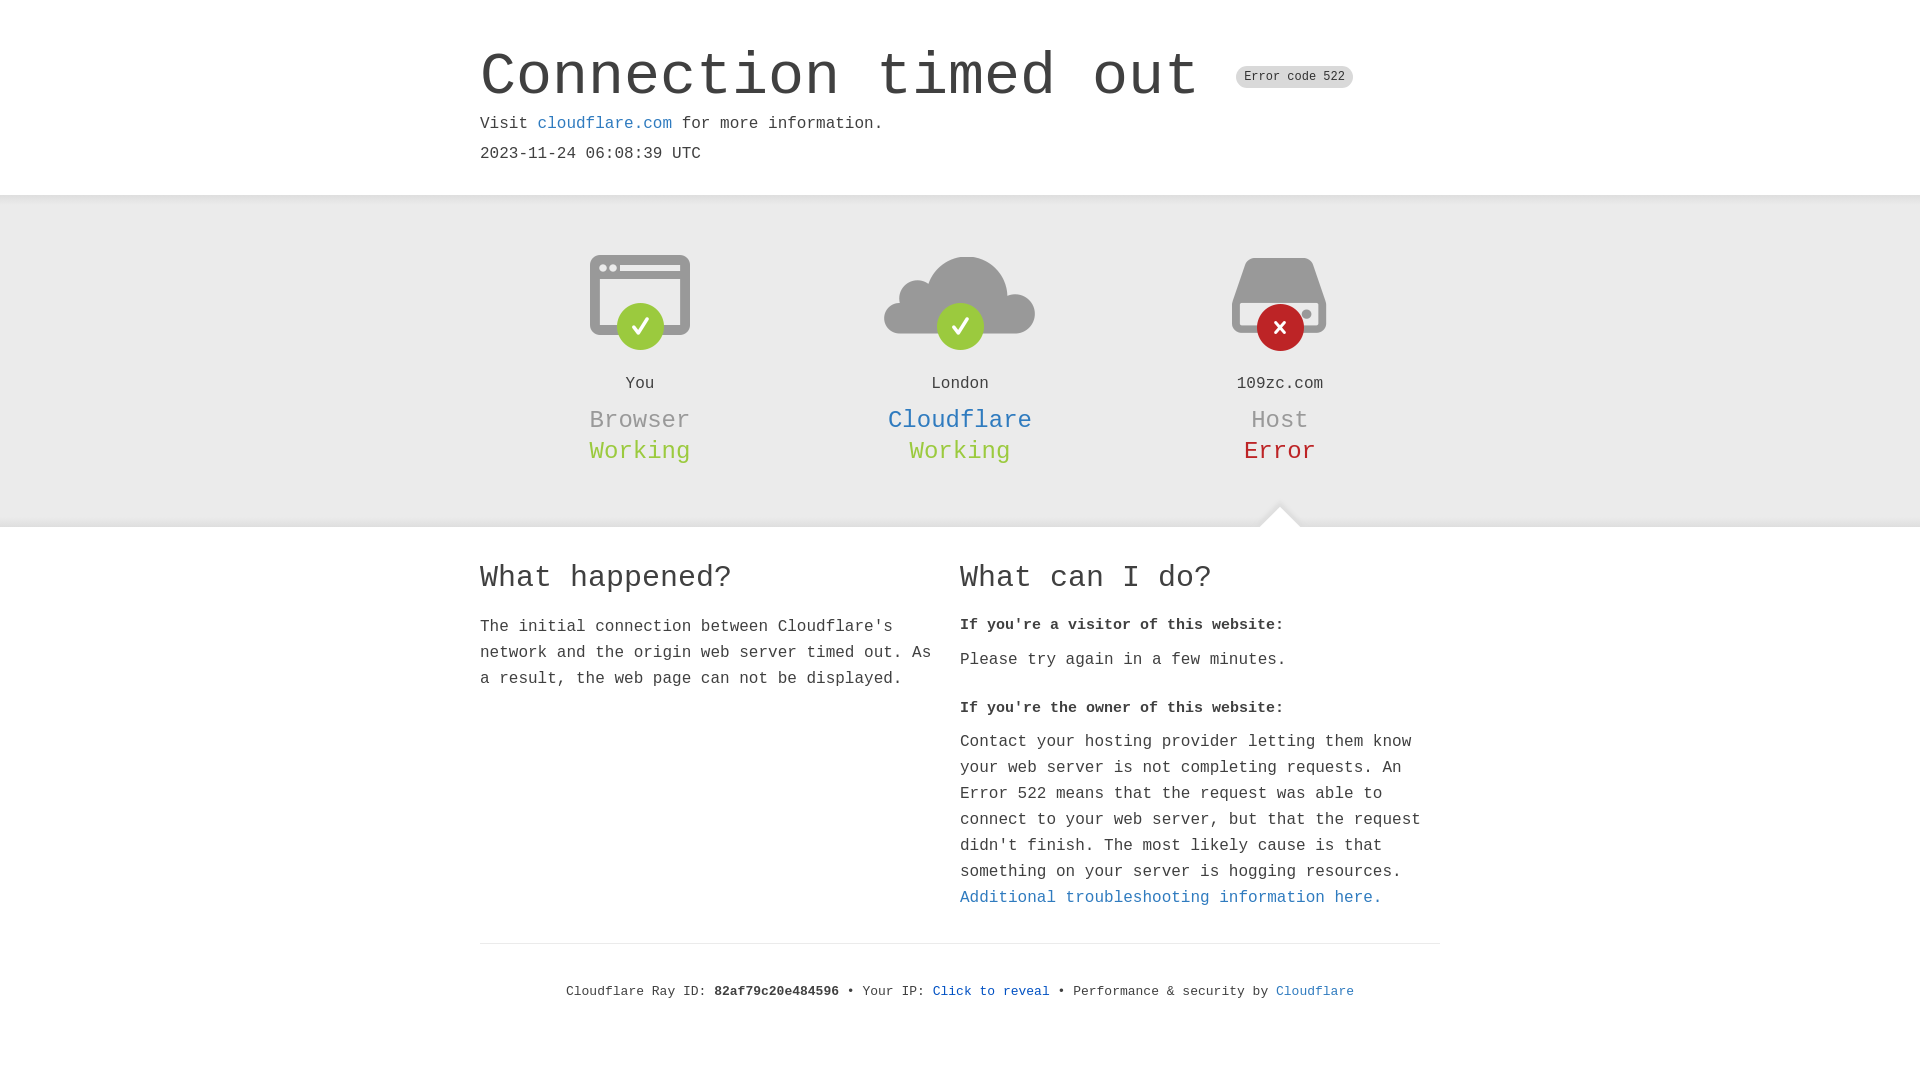 The image size is (1920, 1080). I want to click on cloudflare.com, so click(605, 124).